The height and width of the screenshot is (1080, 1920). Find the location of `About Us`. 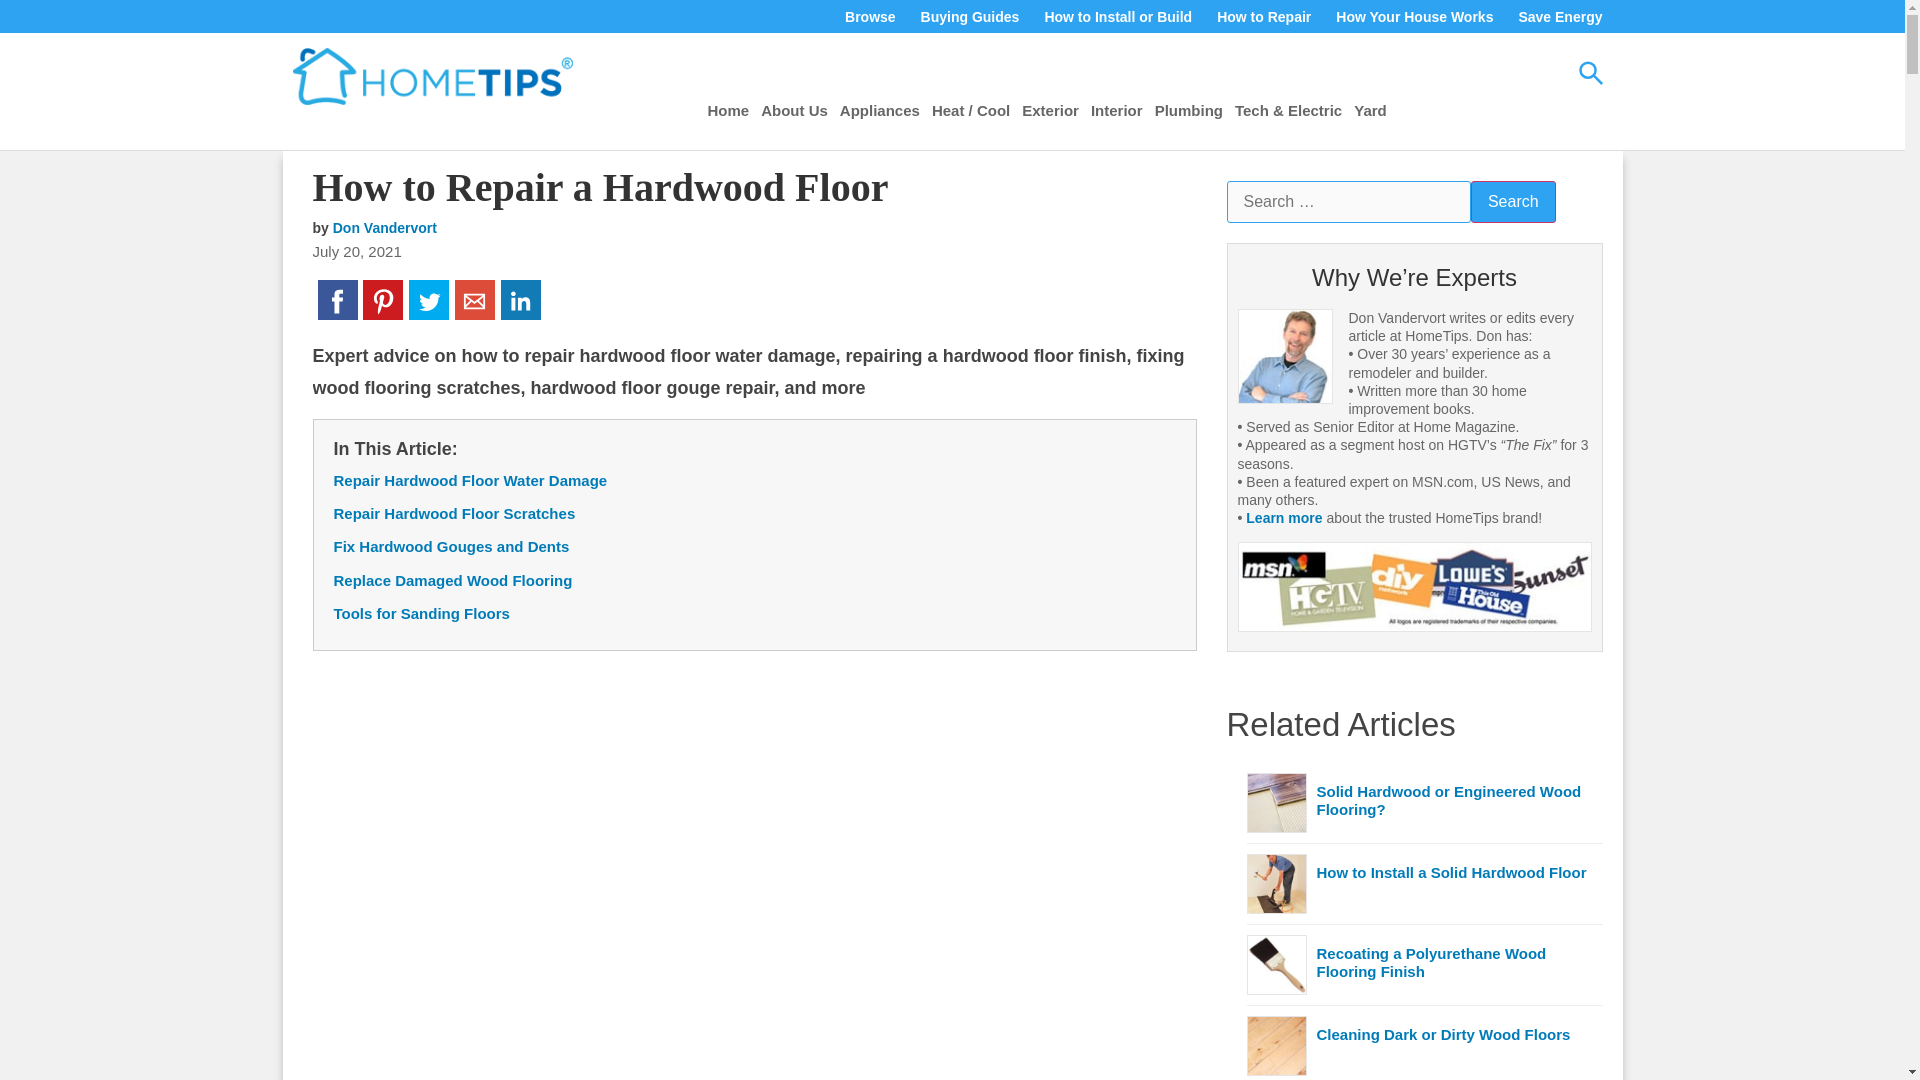

About Us is located at coordinates (794, 110).